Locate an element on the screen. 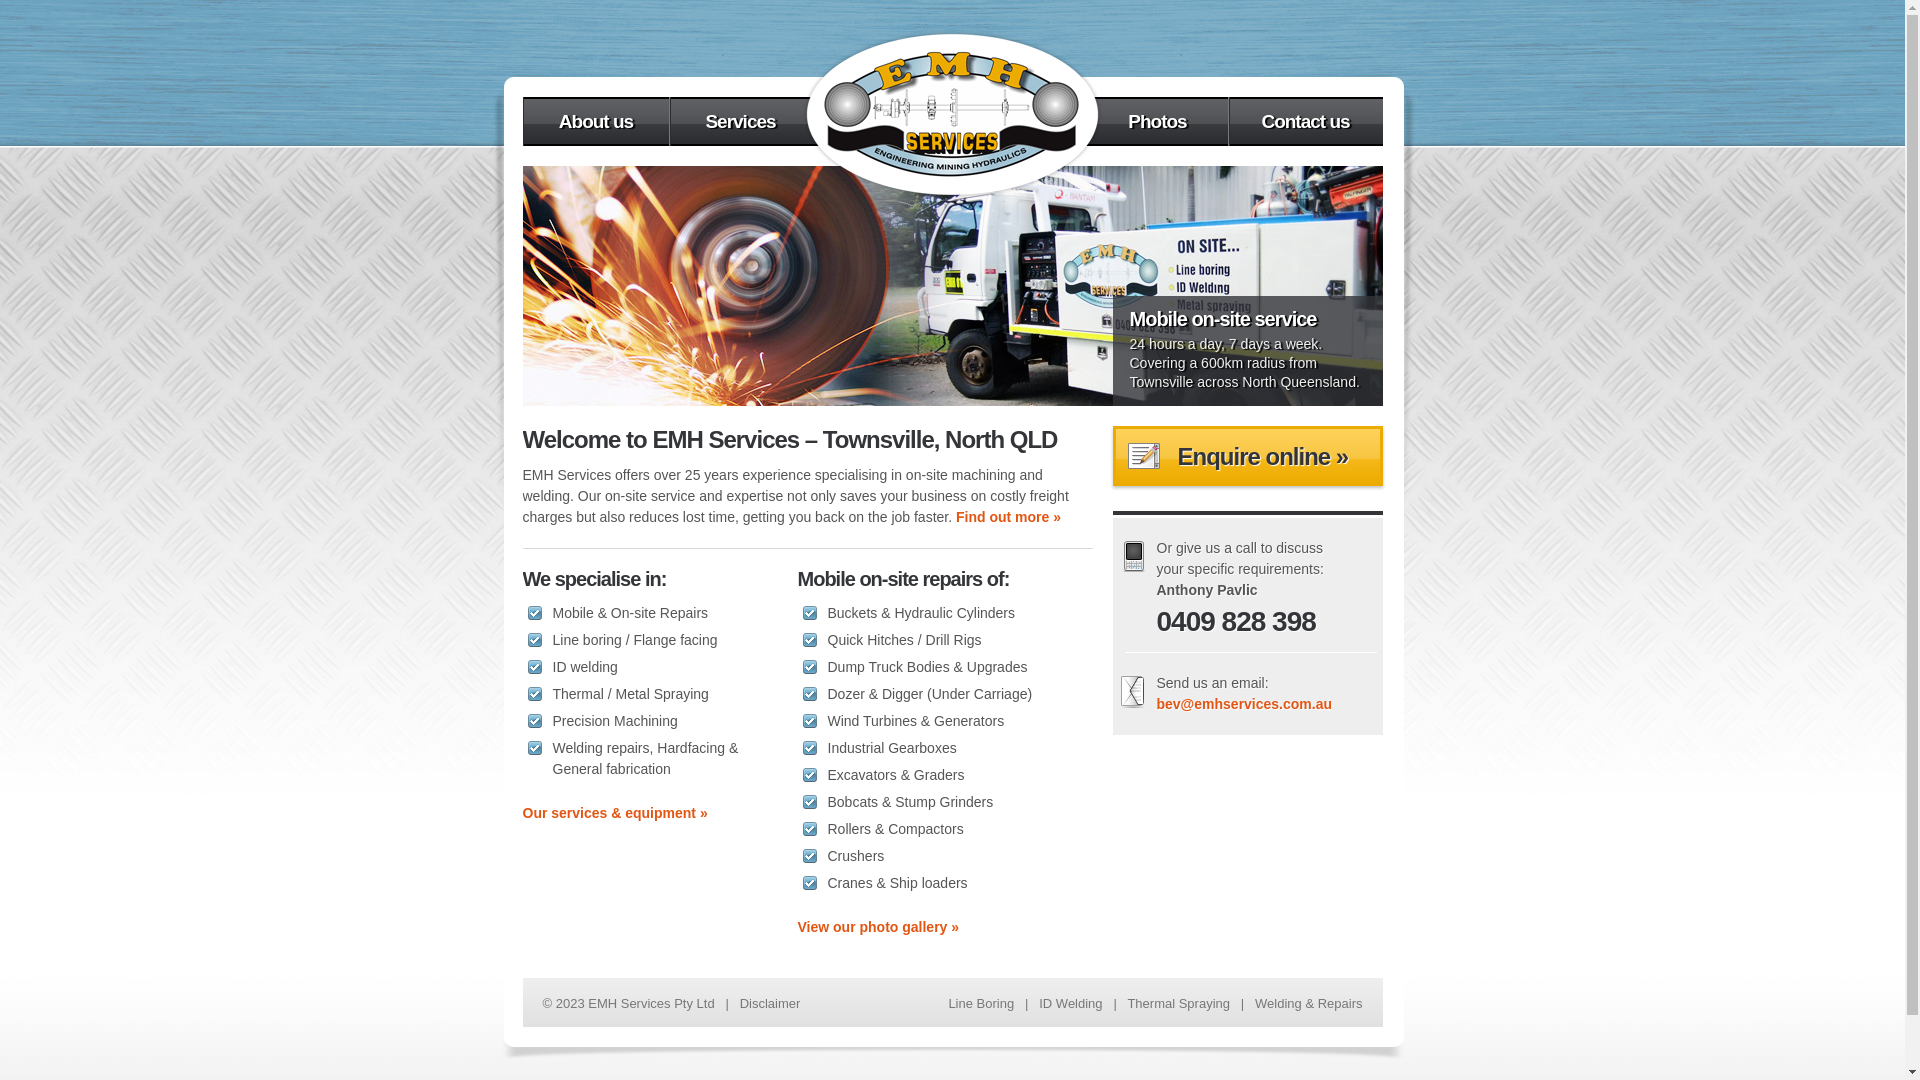  bev@emhservices.com.au is located at coordinates (1244, 704).